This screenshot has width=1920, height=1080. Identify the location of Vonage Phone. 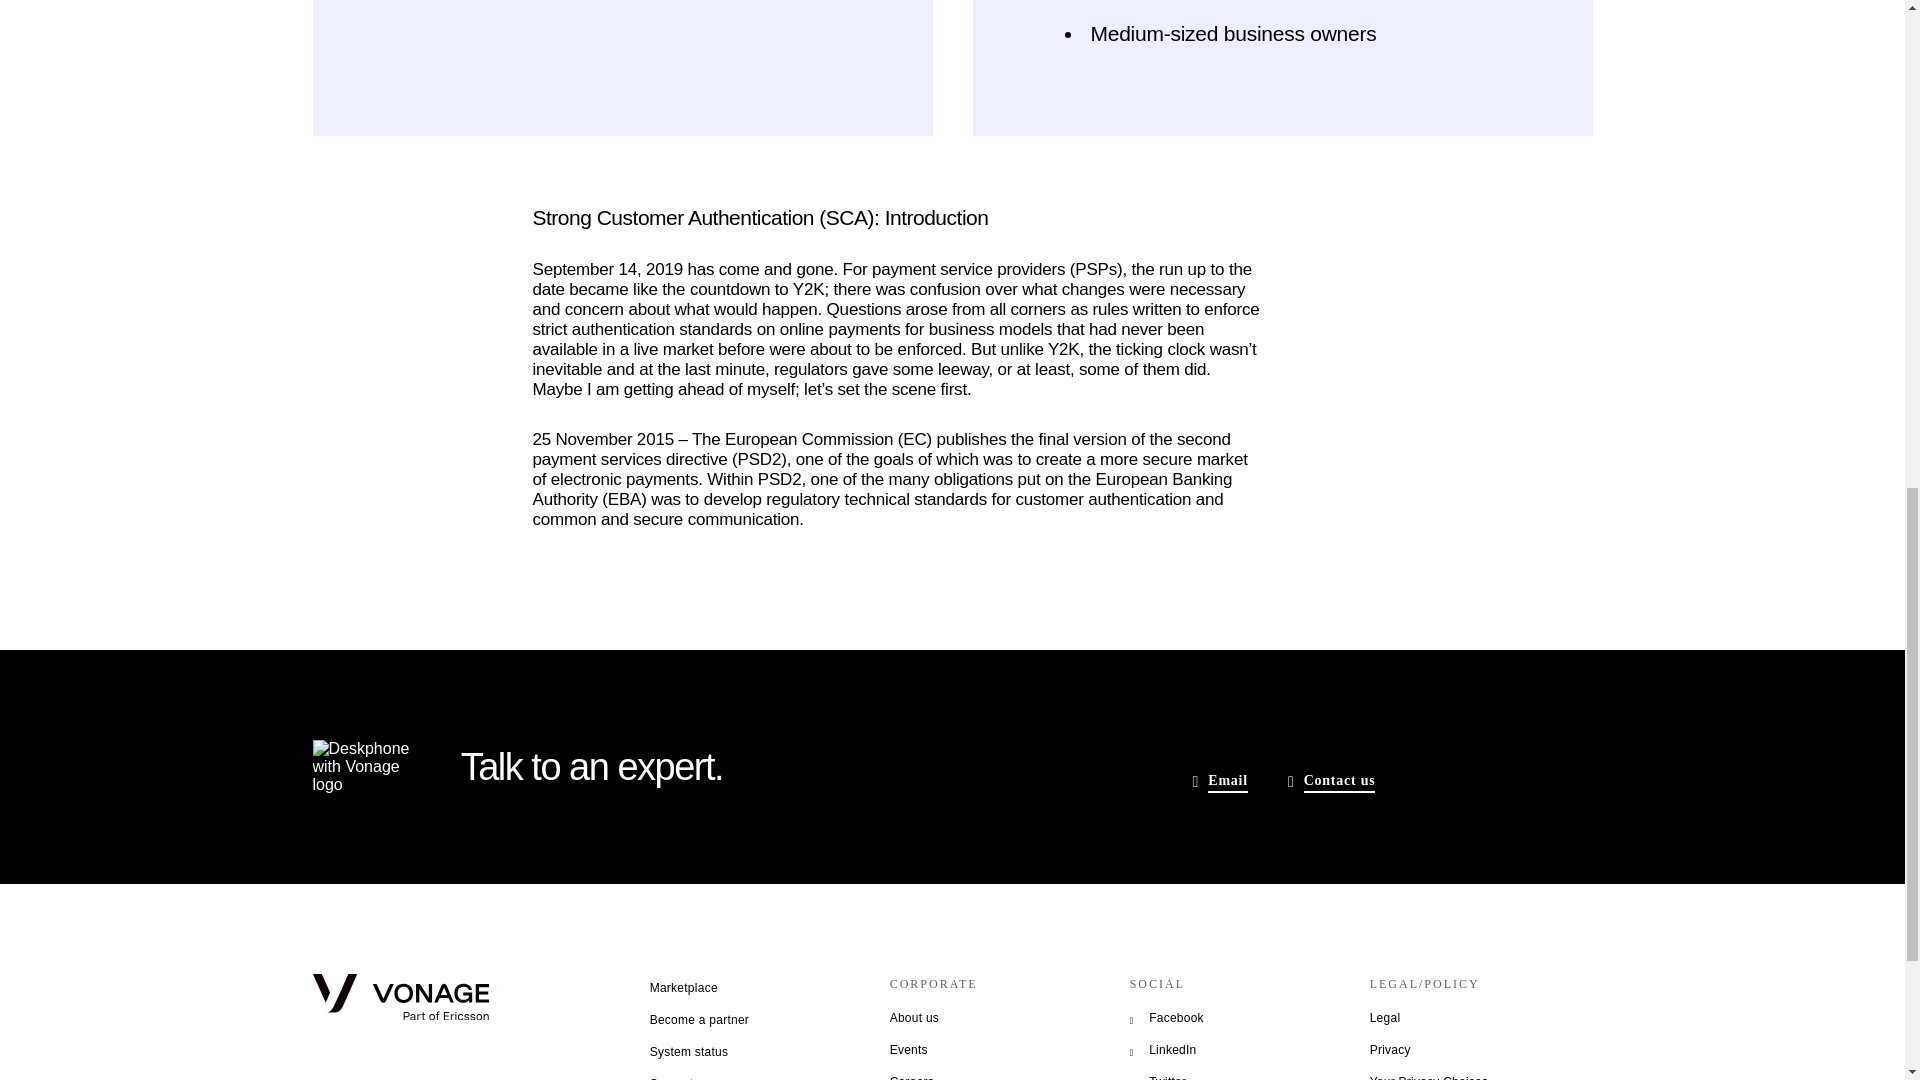
(360, 766).